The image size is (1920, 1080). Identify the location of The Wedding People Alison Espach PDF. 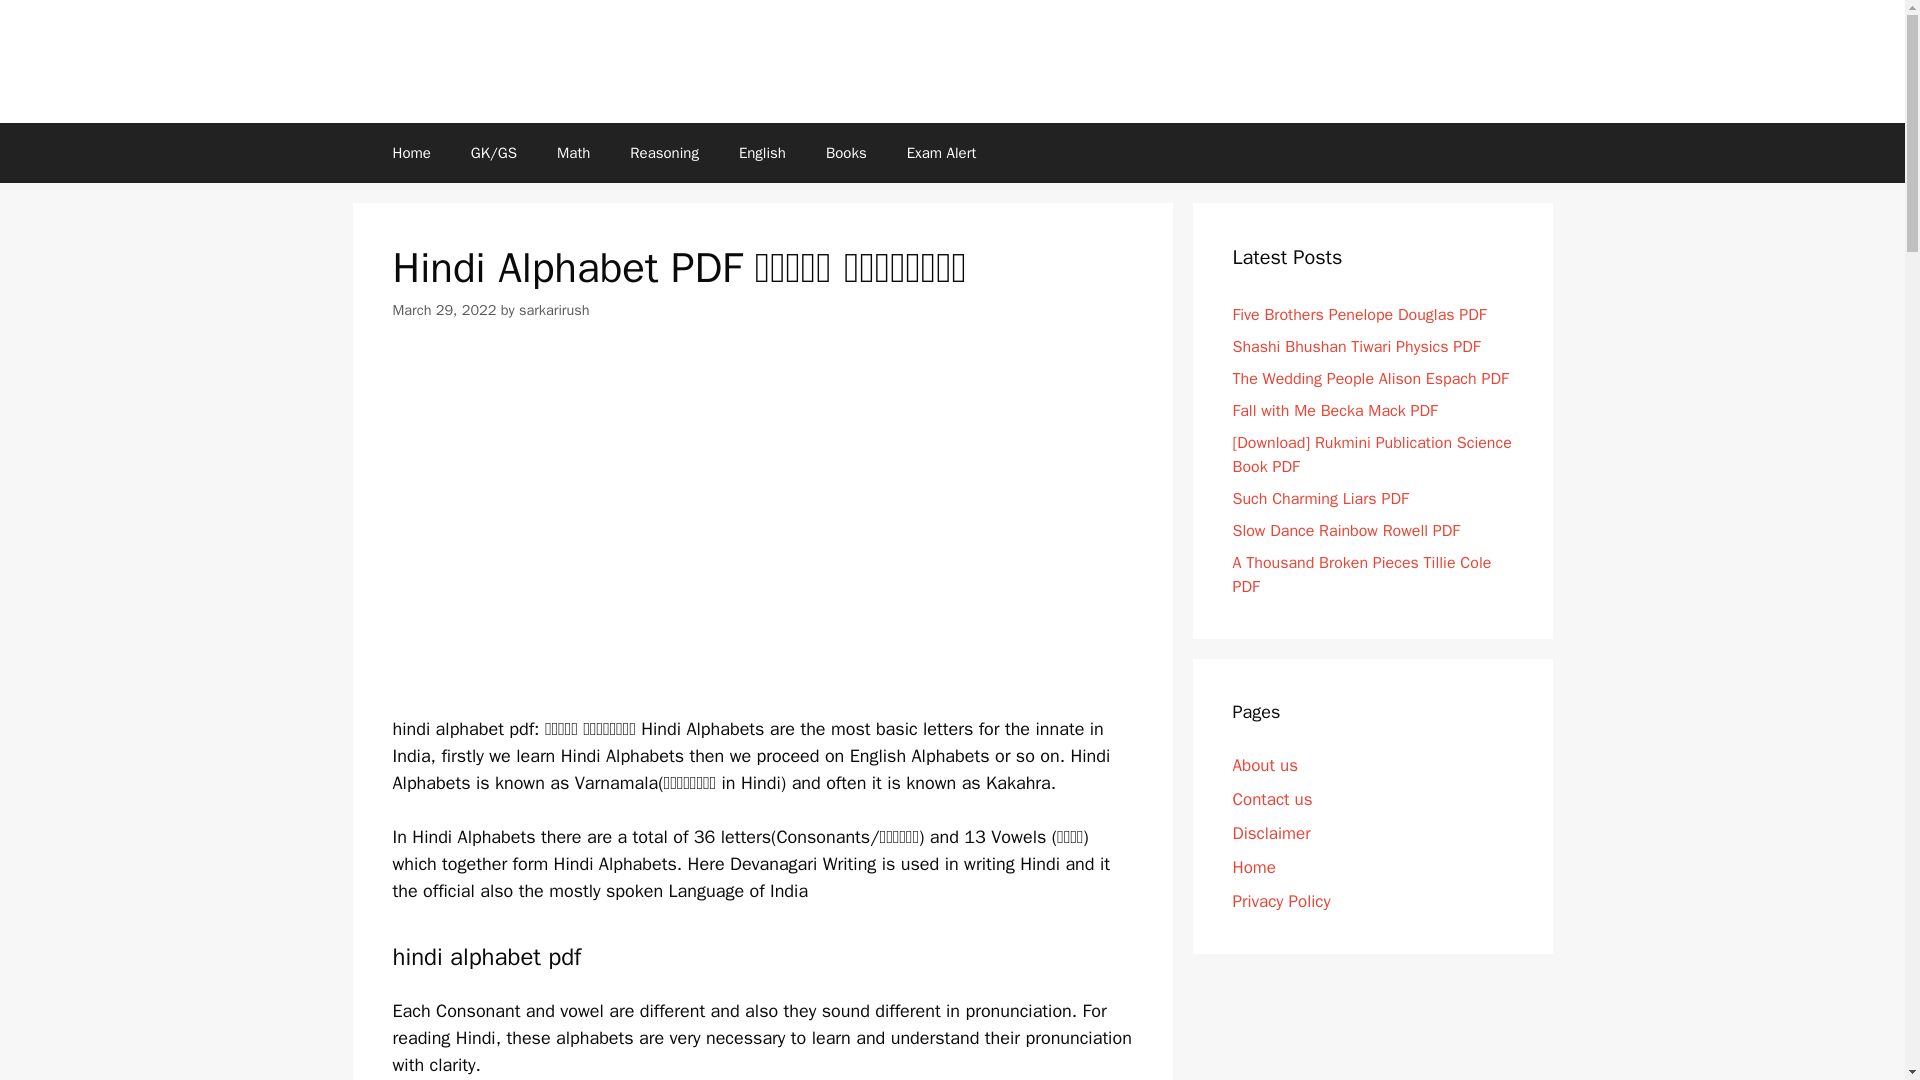
(1370, 378).